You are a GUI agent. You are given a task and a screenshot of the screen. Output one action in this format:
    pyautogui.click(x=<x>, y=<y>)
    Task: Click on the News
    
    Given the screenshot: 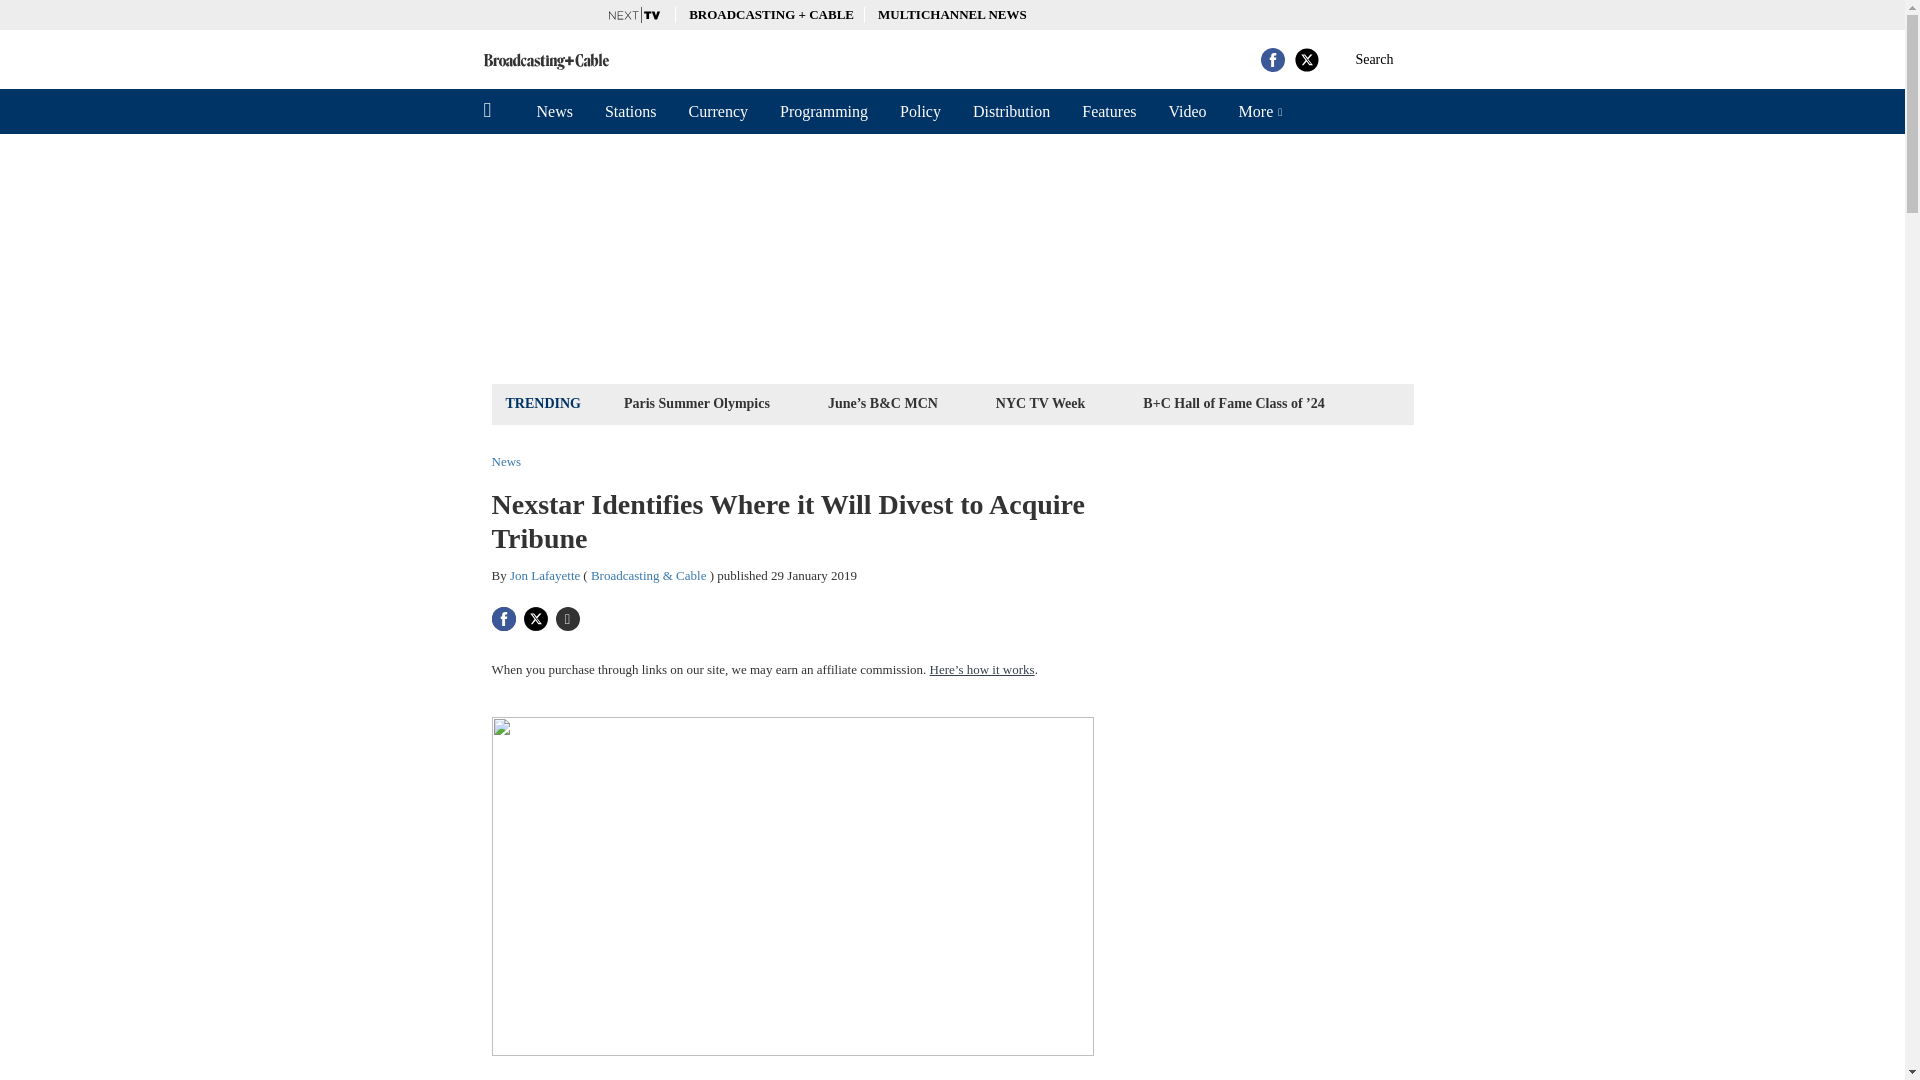 What is the action you would take?
    pyautogui.click(x=554, y=111)
    